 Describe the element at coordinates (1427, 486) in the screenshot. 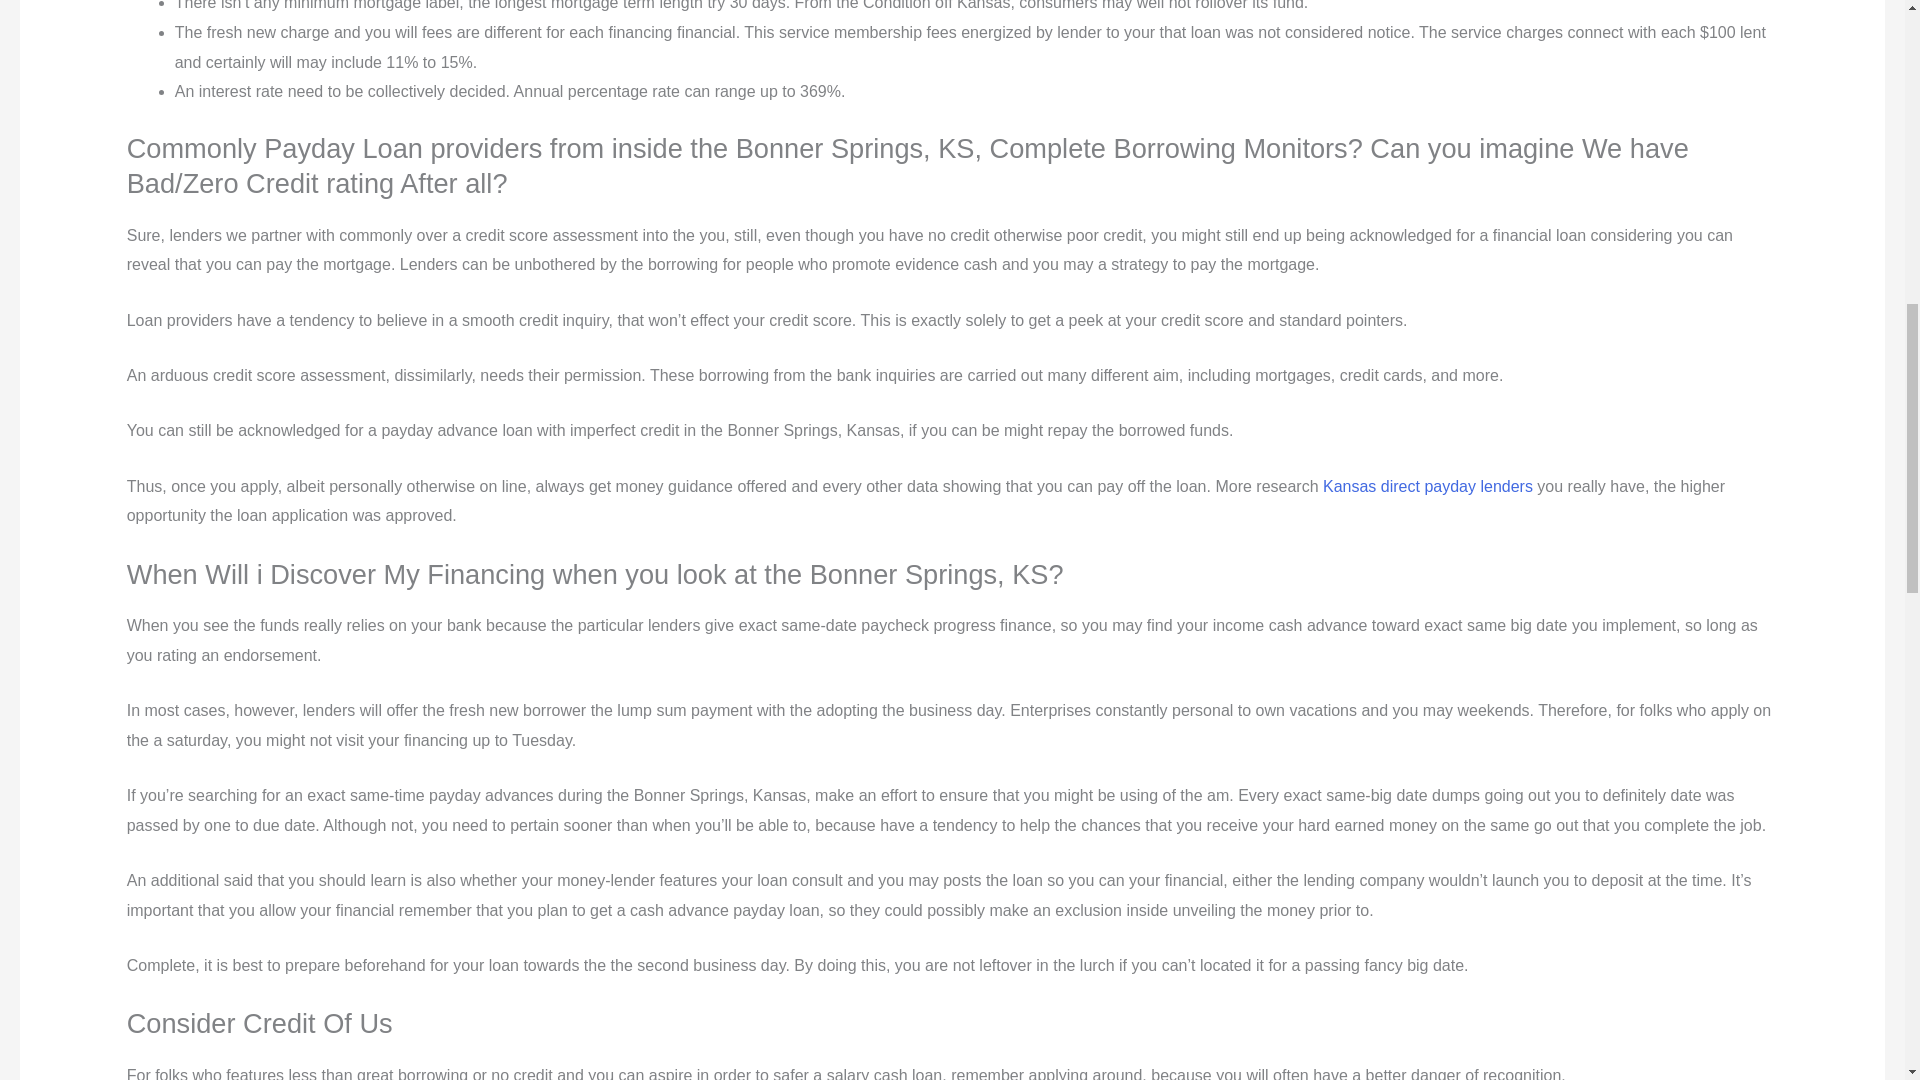

I see `Kansas direct payday lenders` at that location.